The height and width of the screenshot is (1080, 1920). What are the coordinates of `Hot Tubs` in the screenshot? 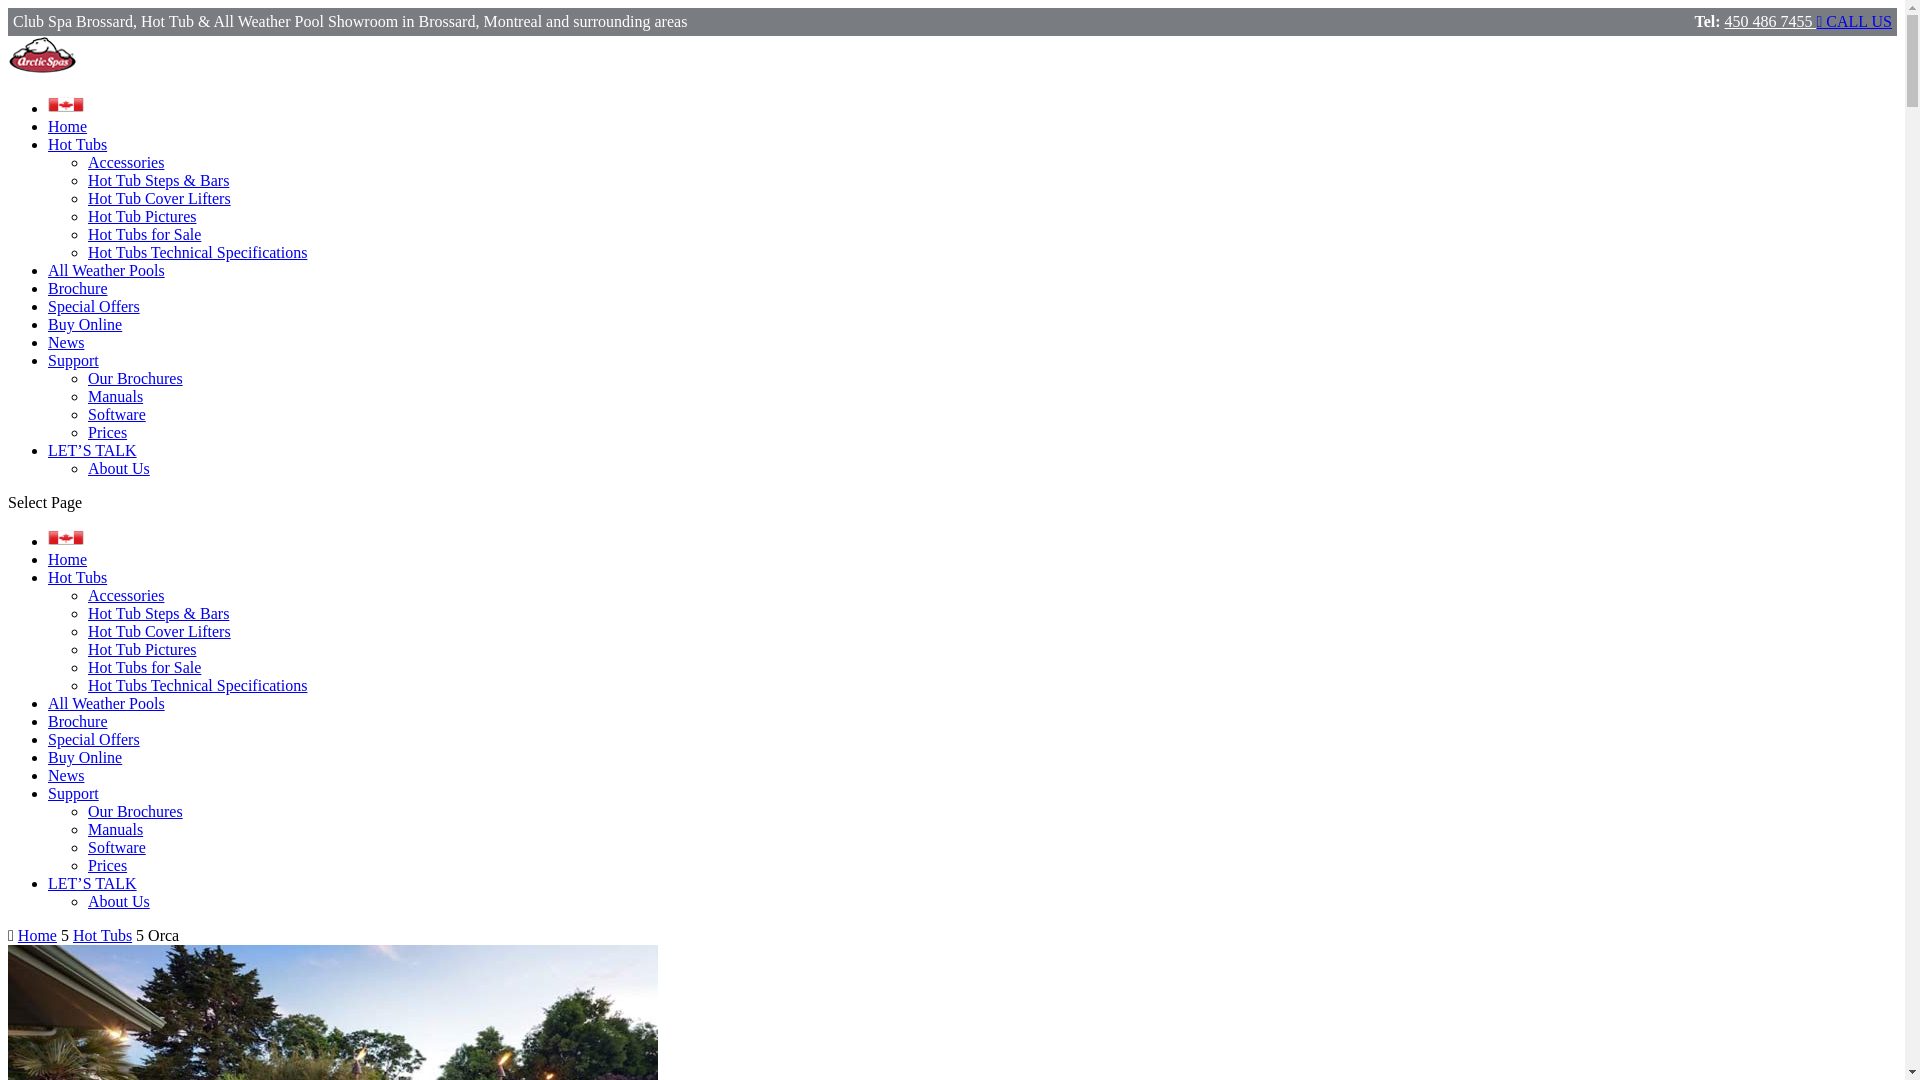 It's located at (78, 144).